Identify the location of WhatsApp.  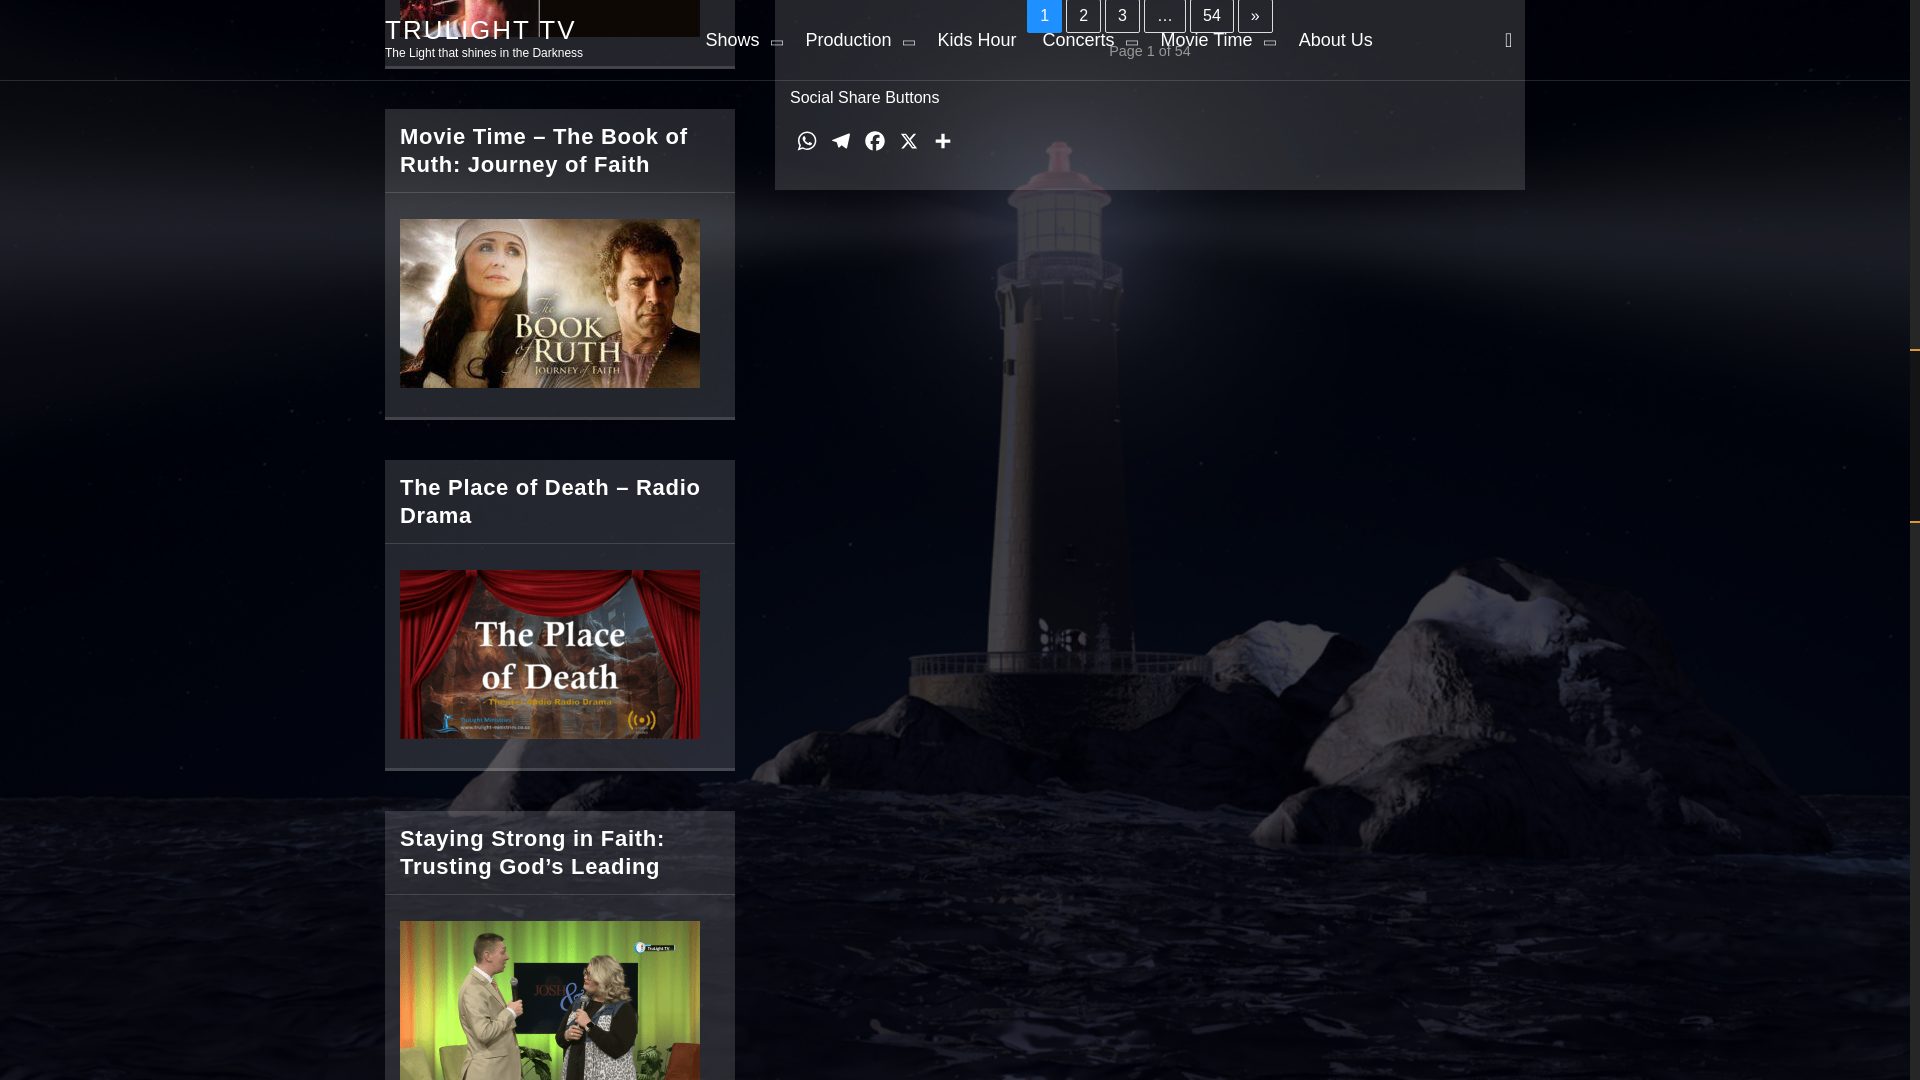
(806, 145).